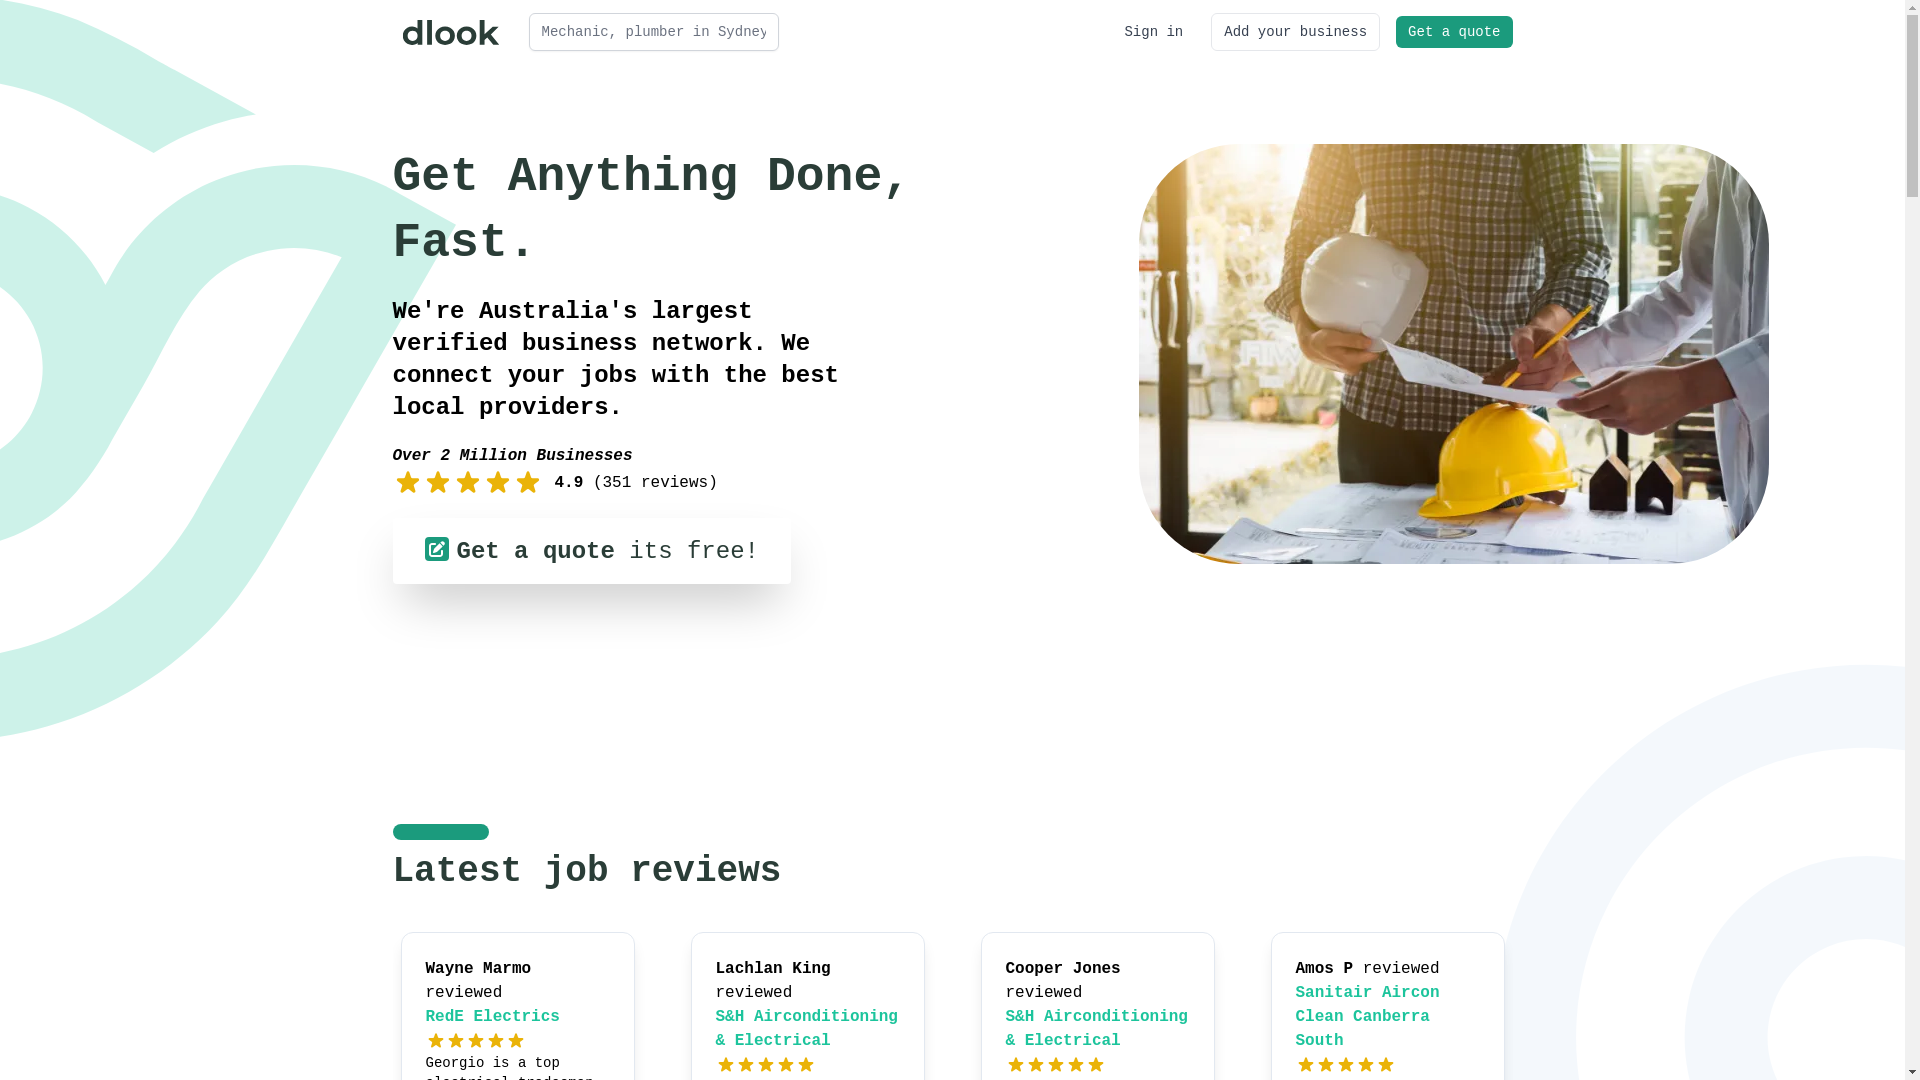  What do you see at coordinates (1097, 1029) in the screenshot?
I see `S&H Airconditioning & Electrical` at bounding box center [1097, 1029].